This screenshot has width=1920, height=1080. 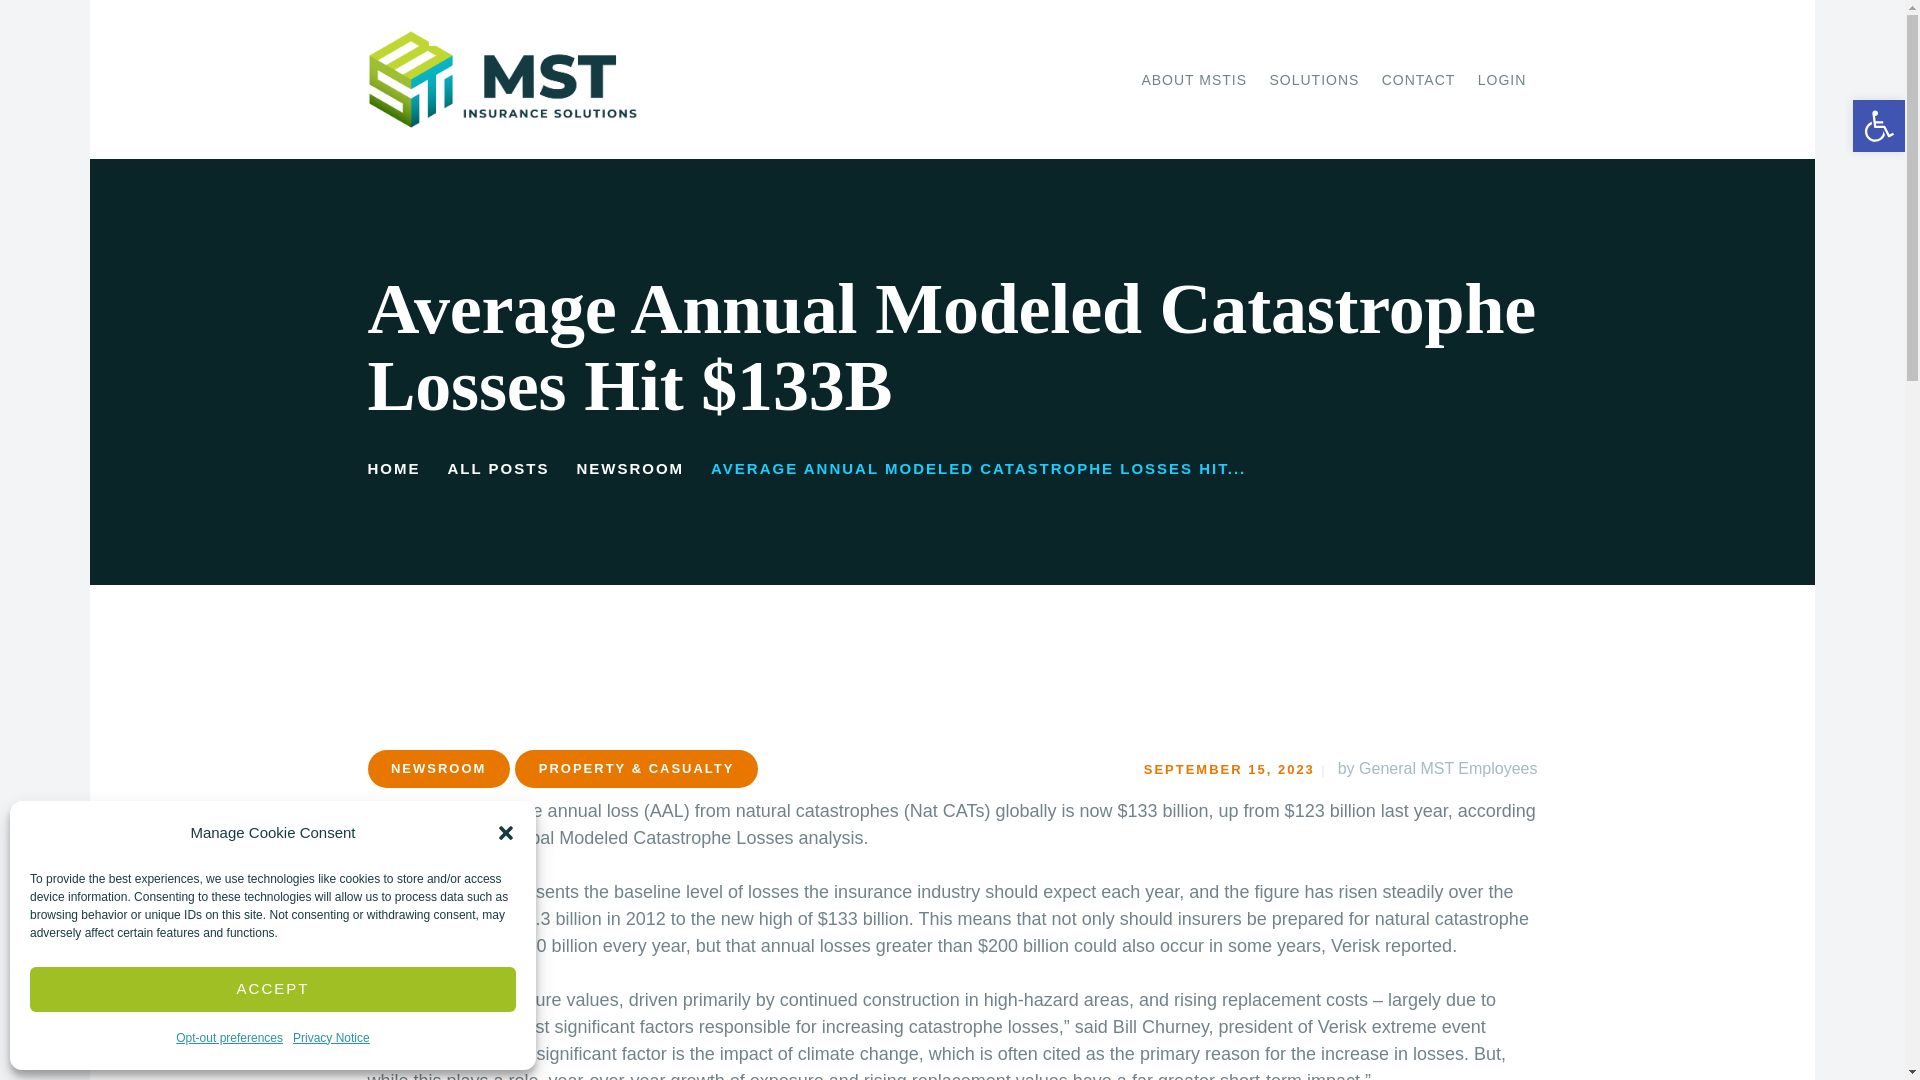 What do you see at coordinates (1418, 80) in the screenshot?
I see `CONTACT` at bounding box center [1418, 80].